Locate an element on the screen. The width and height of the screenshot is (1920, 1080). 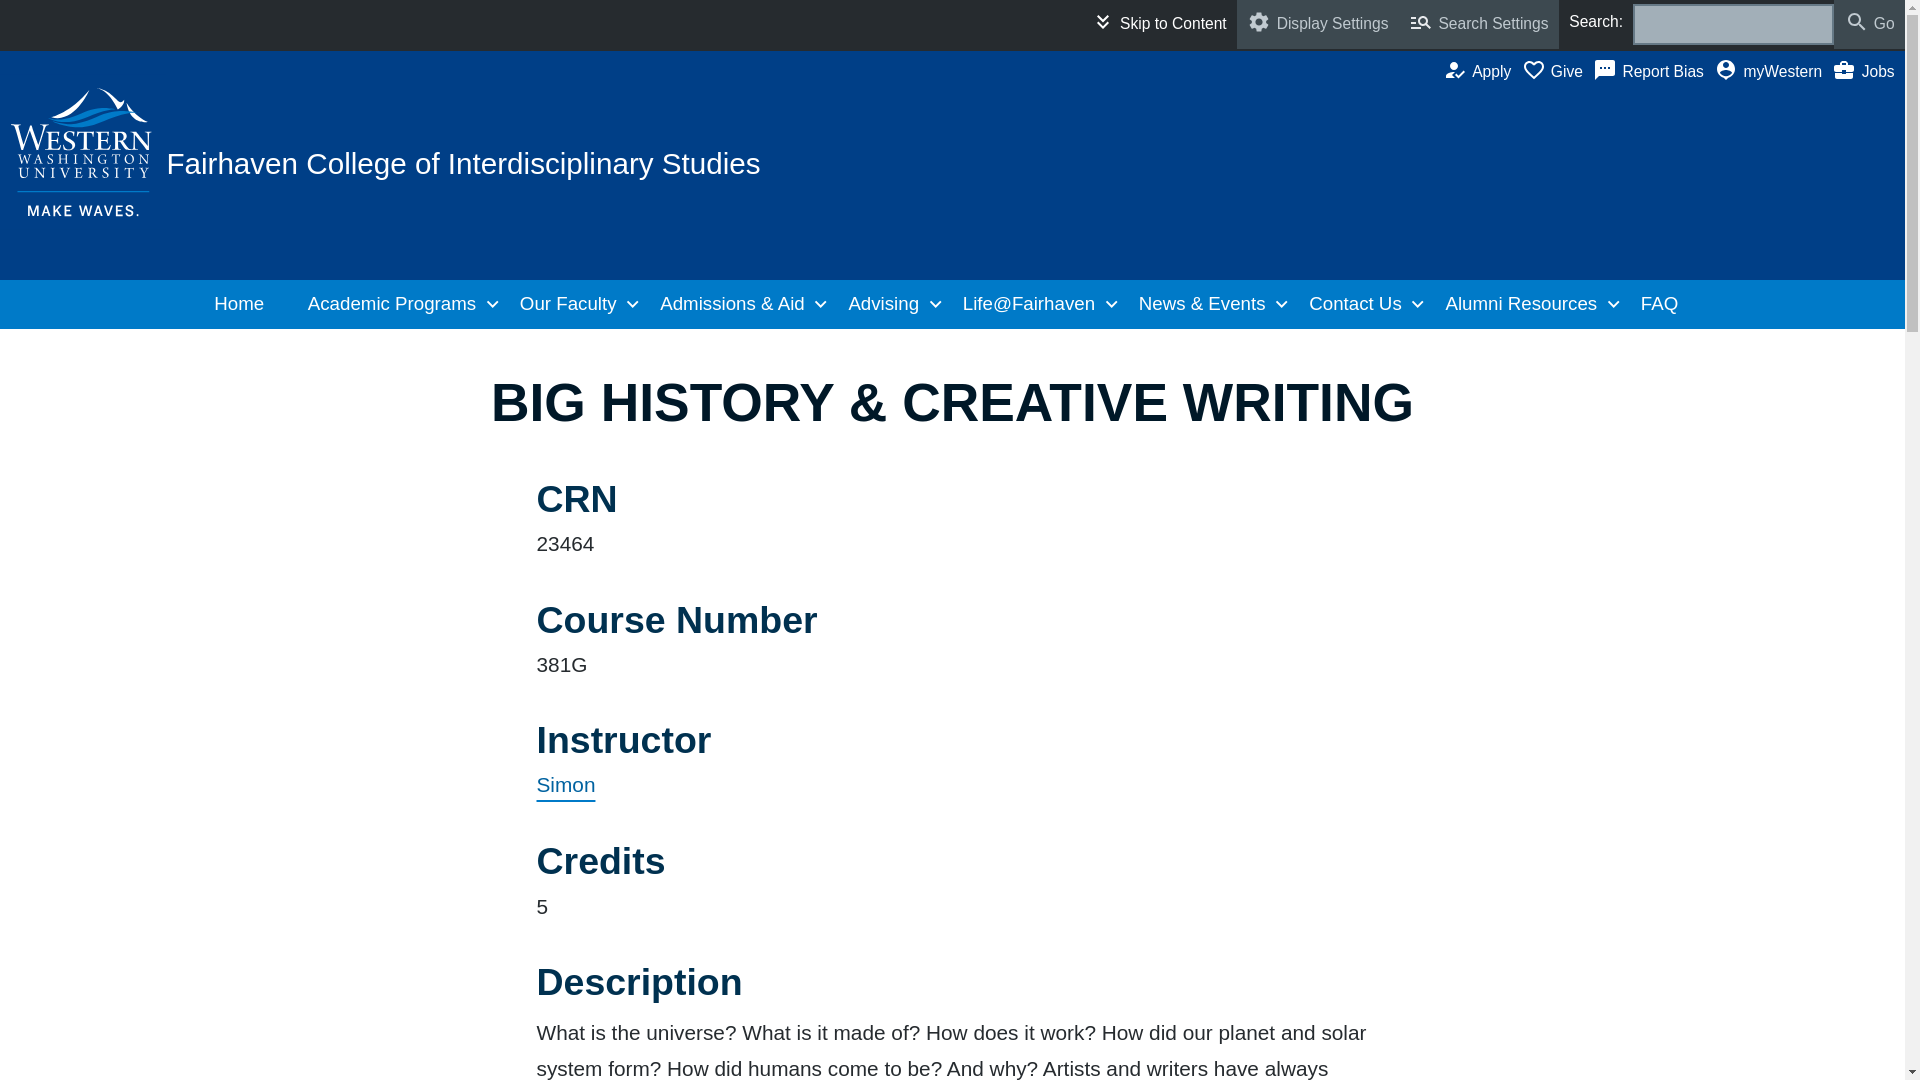
Our Faculty is located at coordinates (573, 304).